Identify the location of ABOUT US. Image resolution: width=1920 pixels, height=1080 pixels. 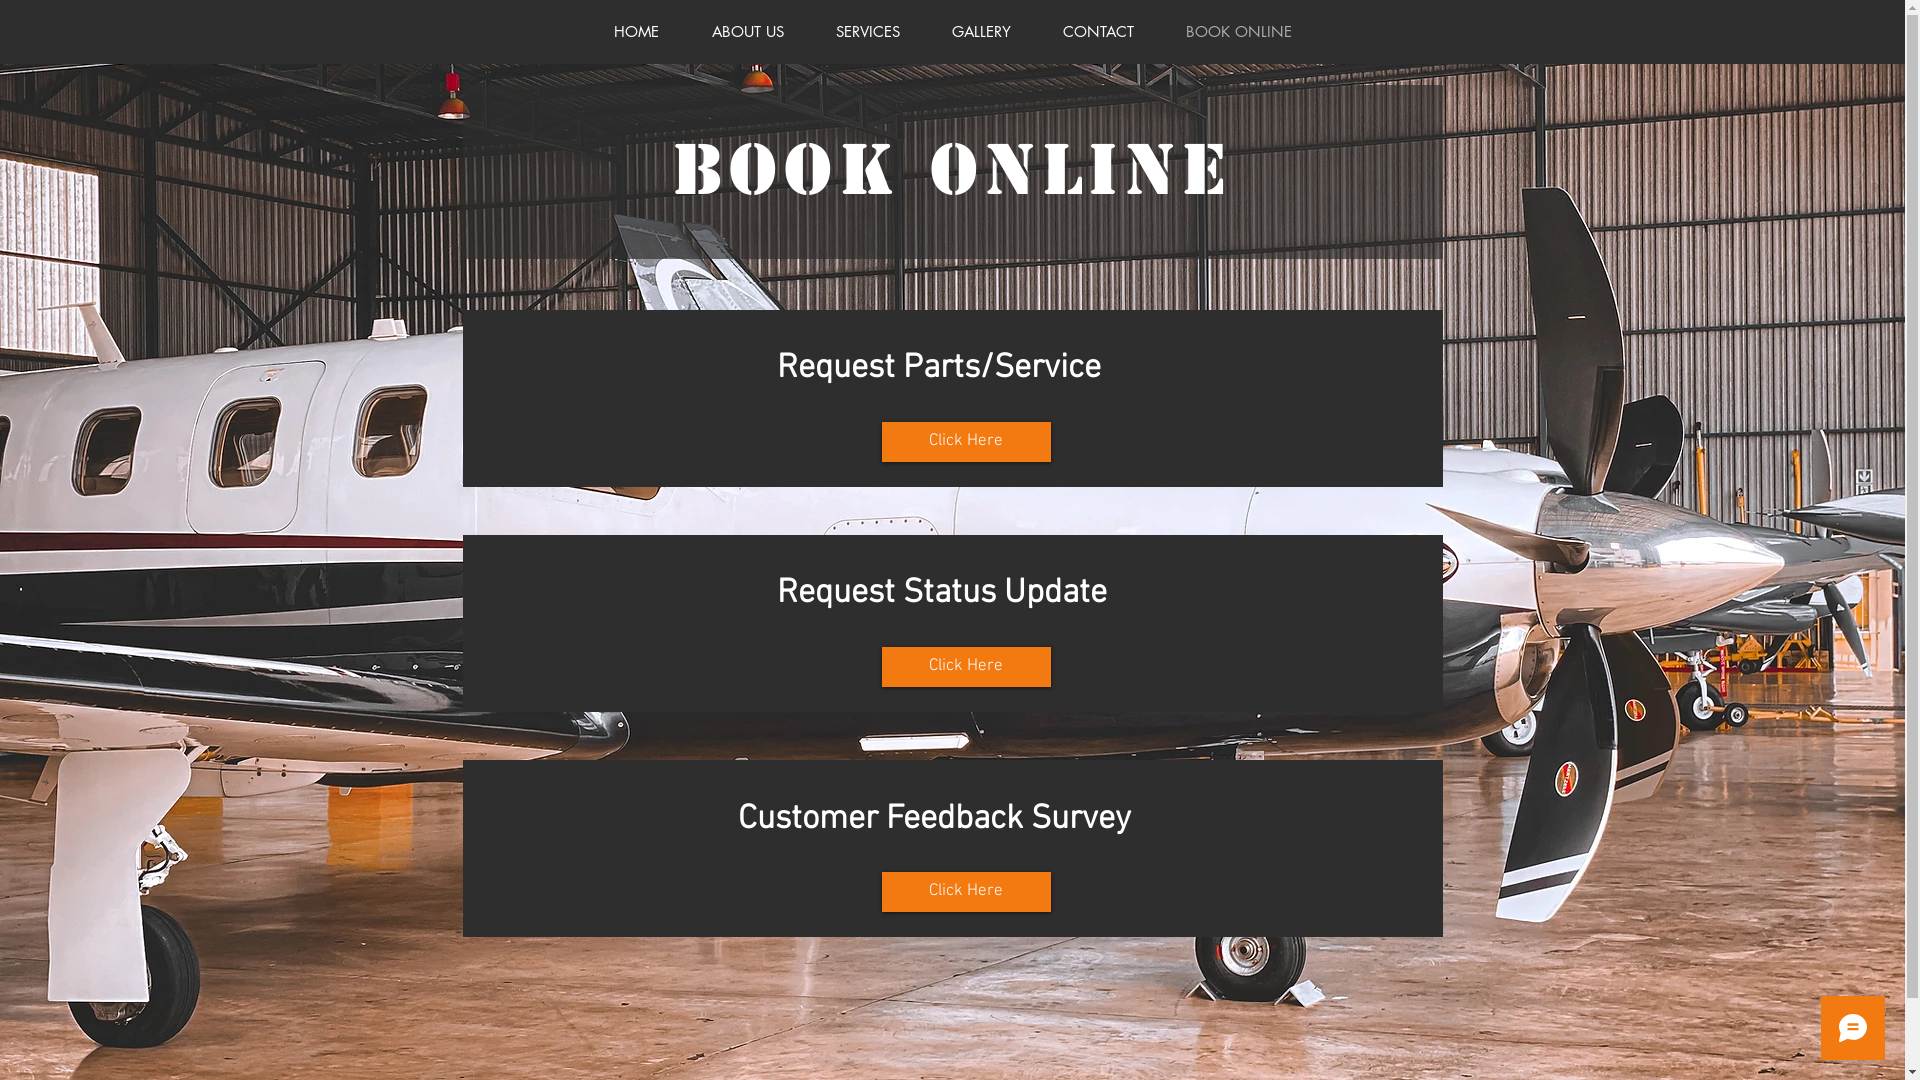
(748, 32).